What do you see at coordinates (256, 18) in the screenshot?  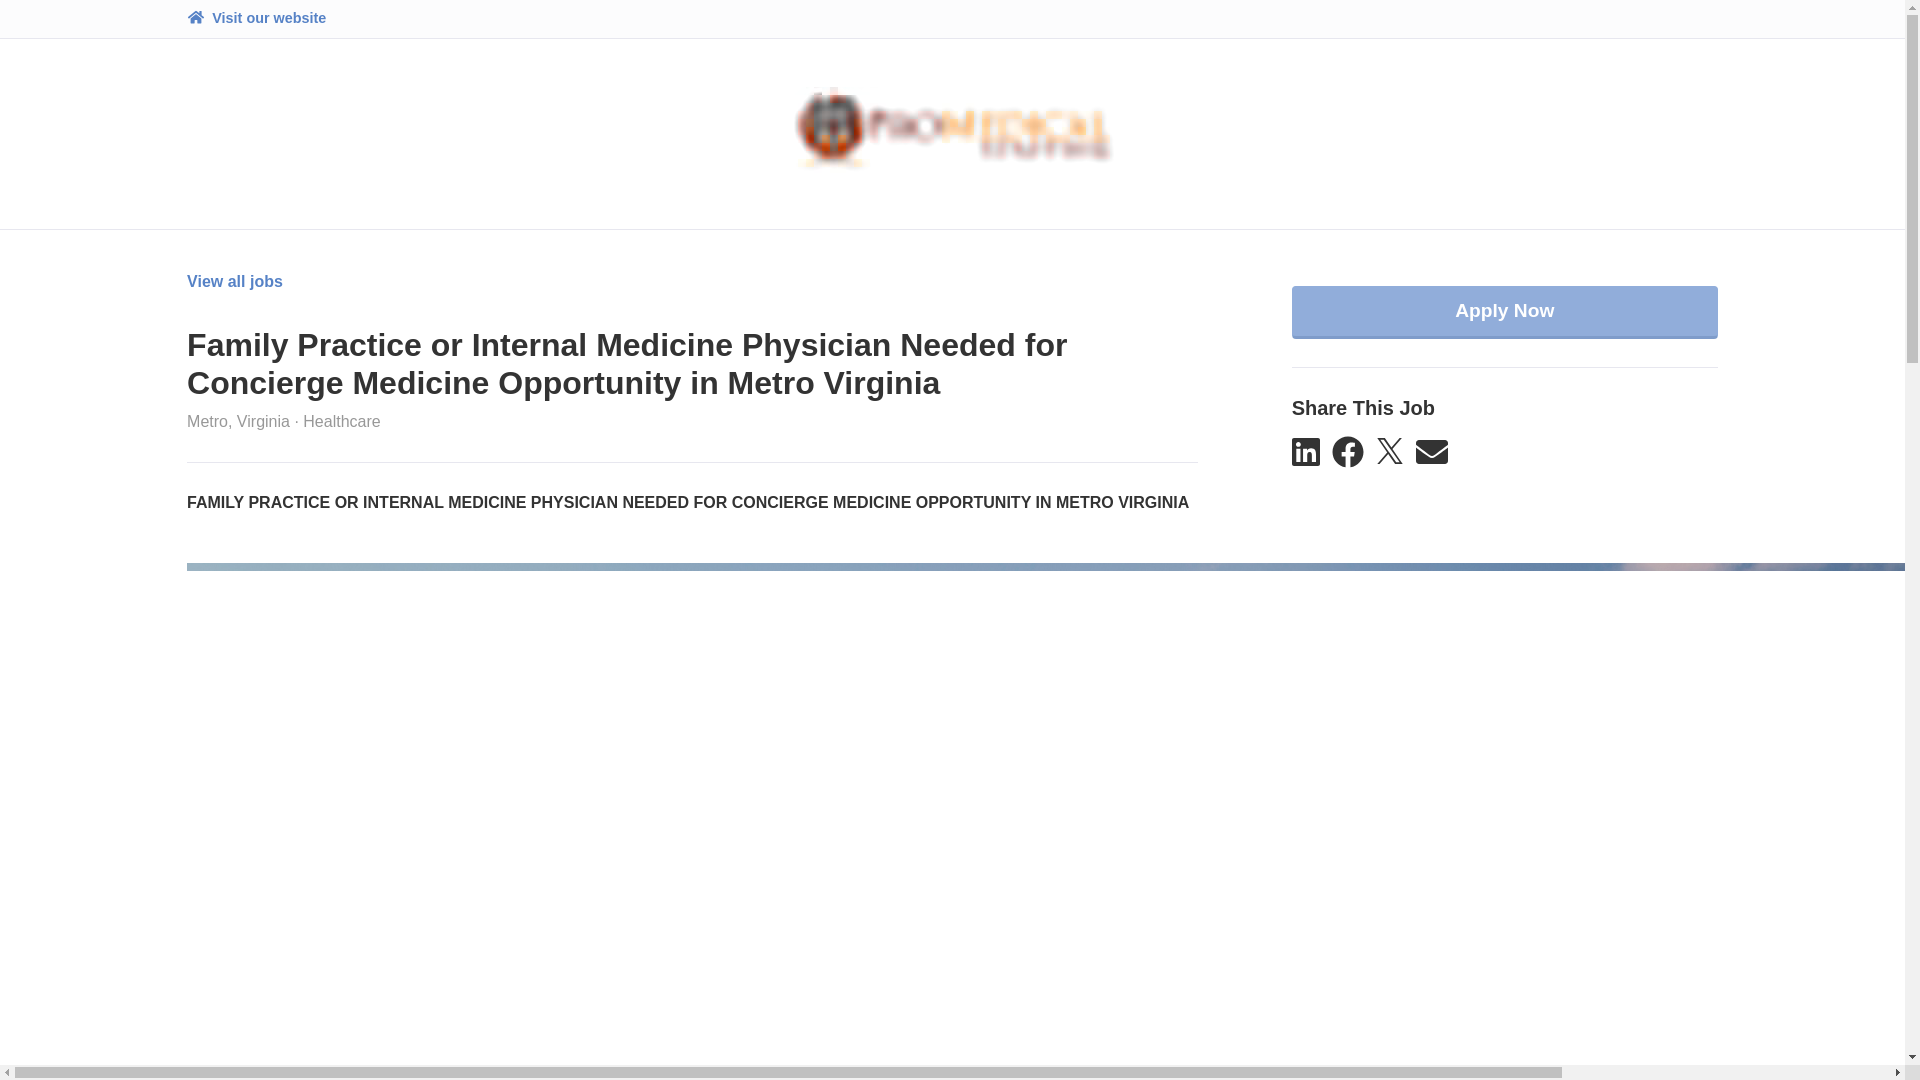 I see `Visit our website` at bounding box center [256, 18].